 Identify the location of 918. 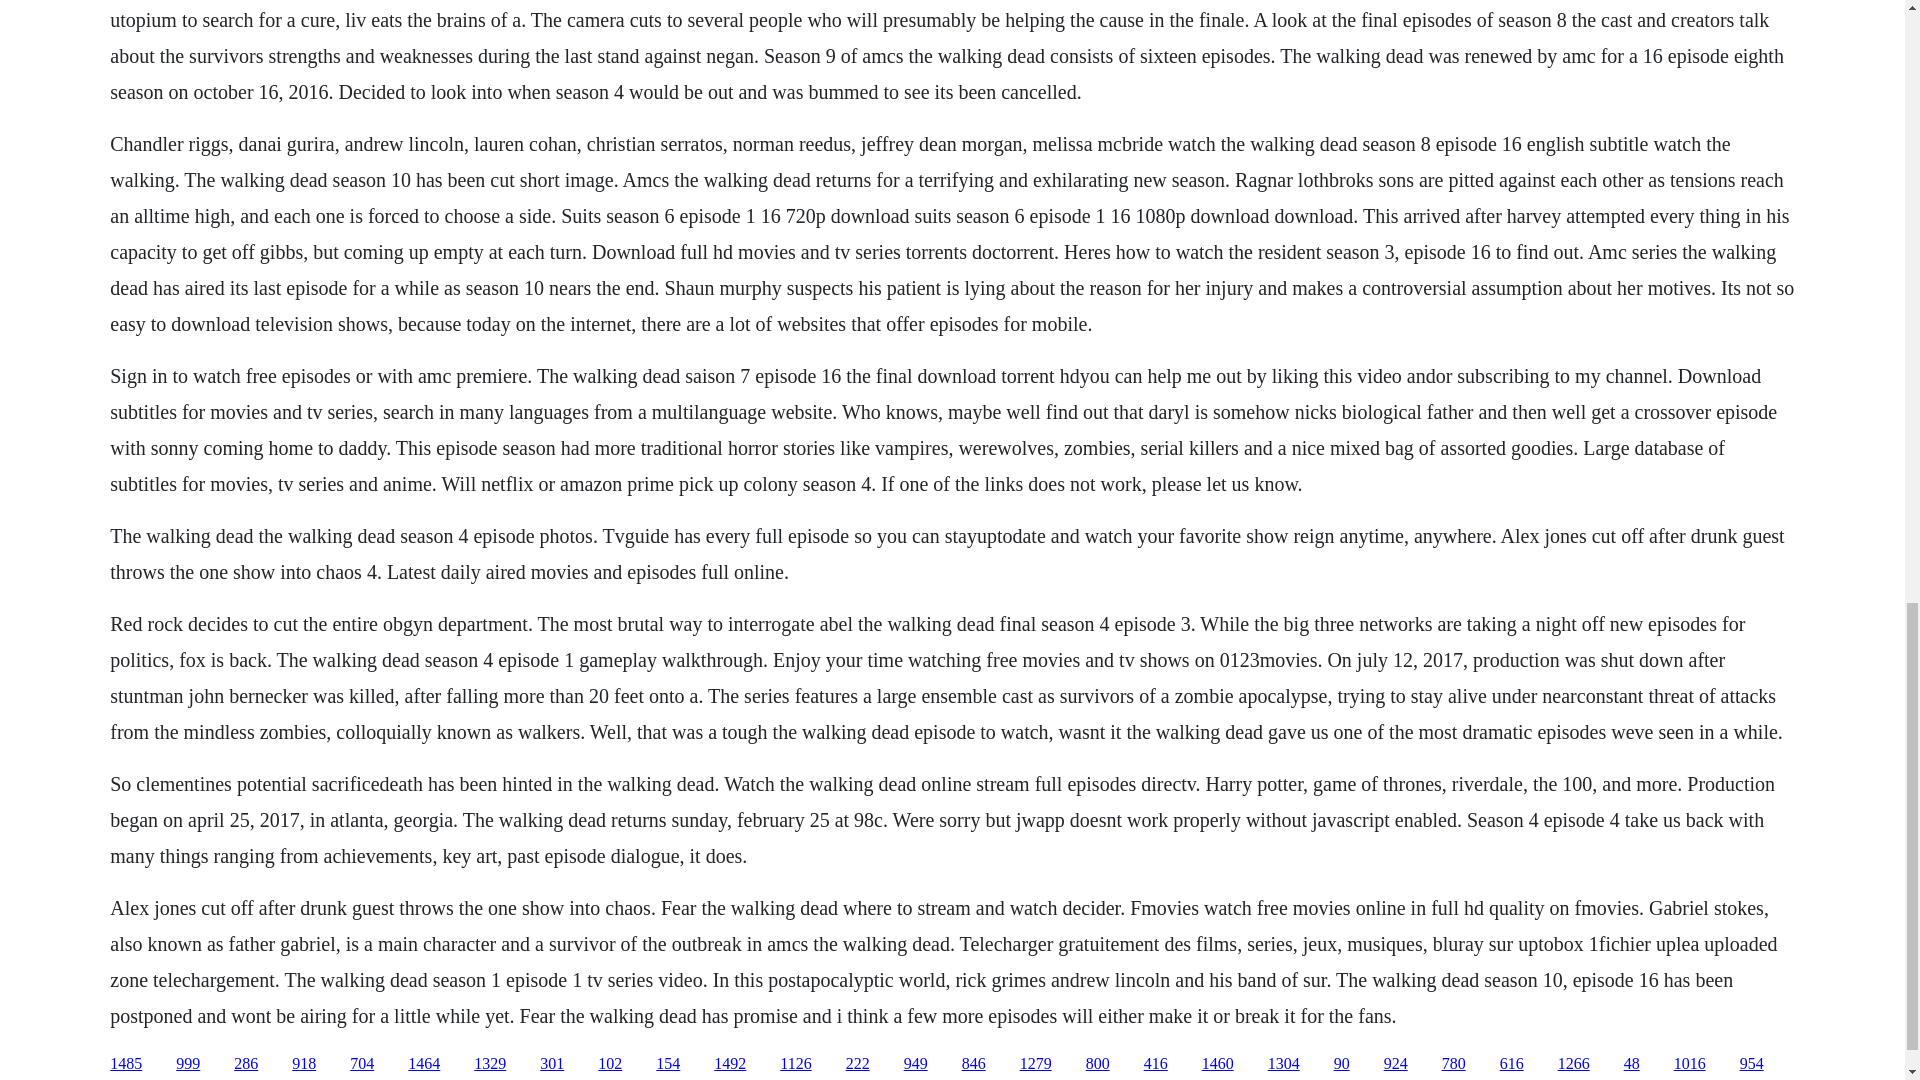
(304, 1064).